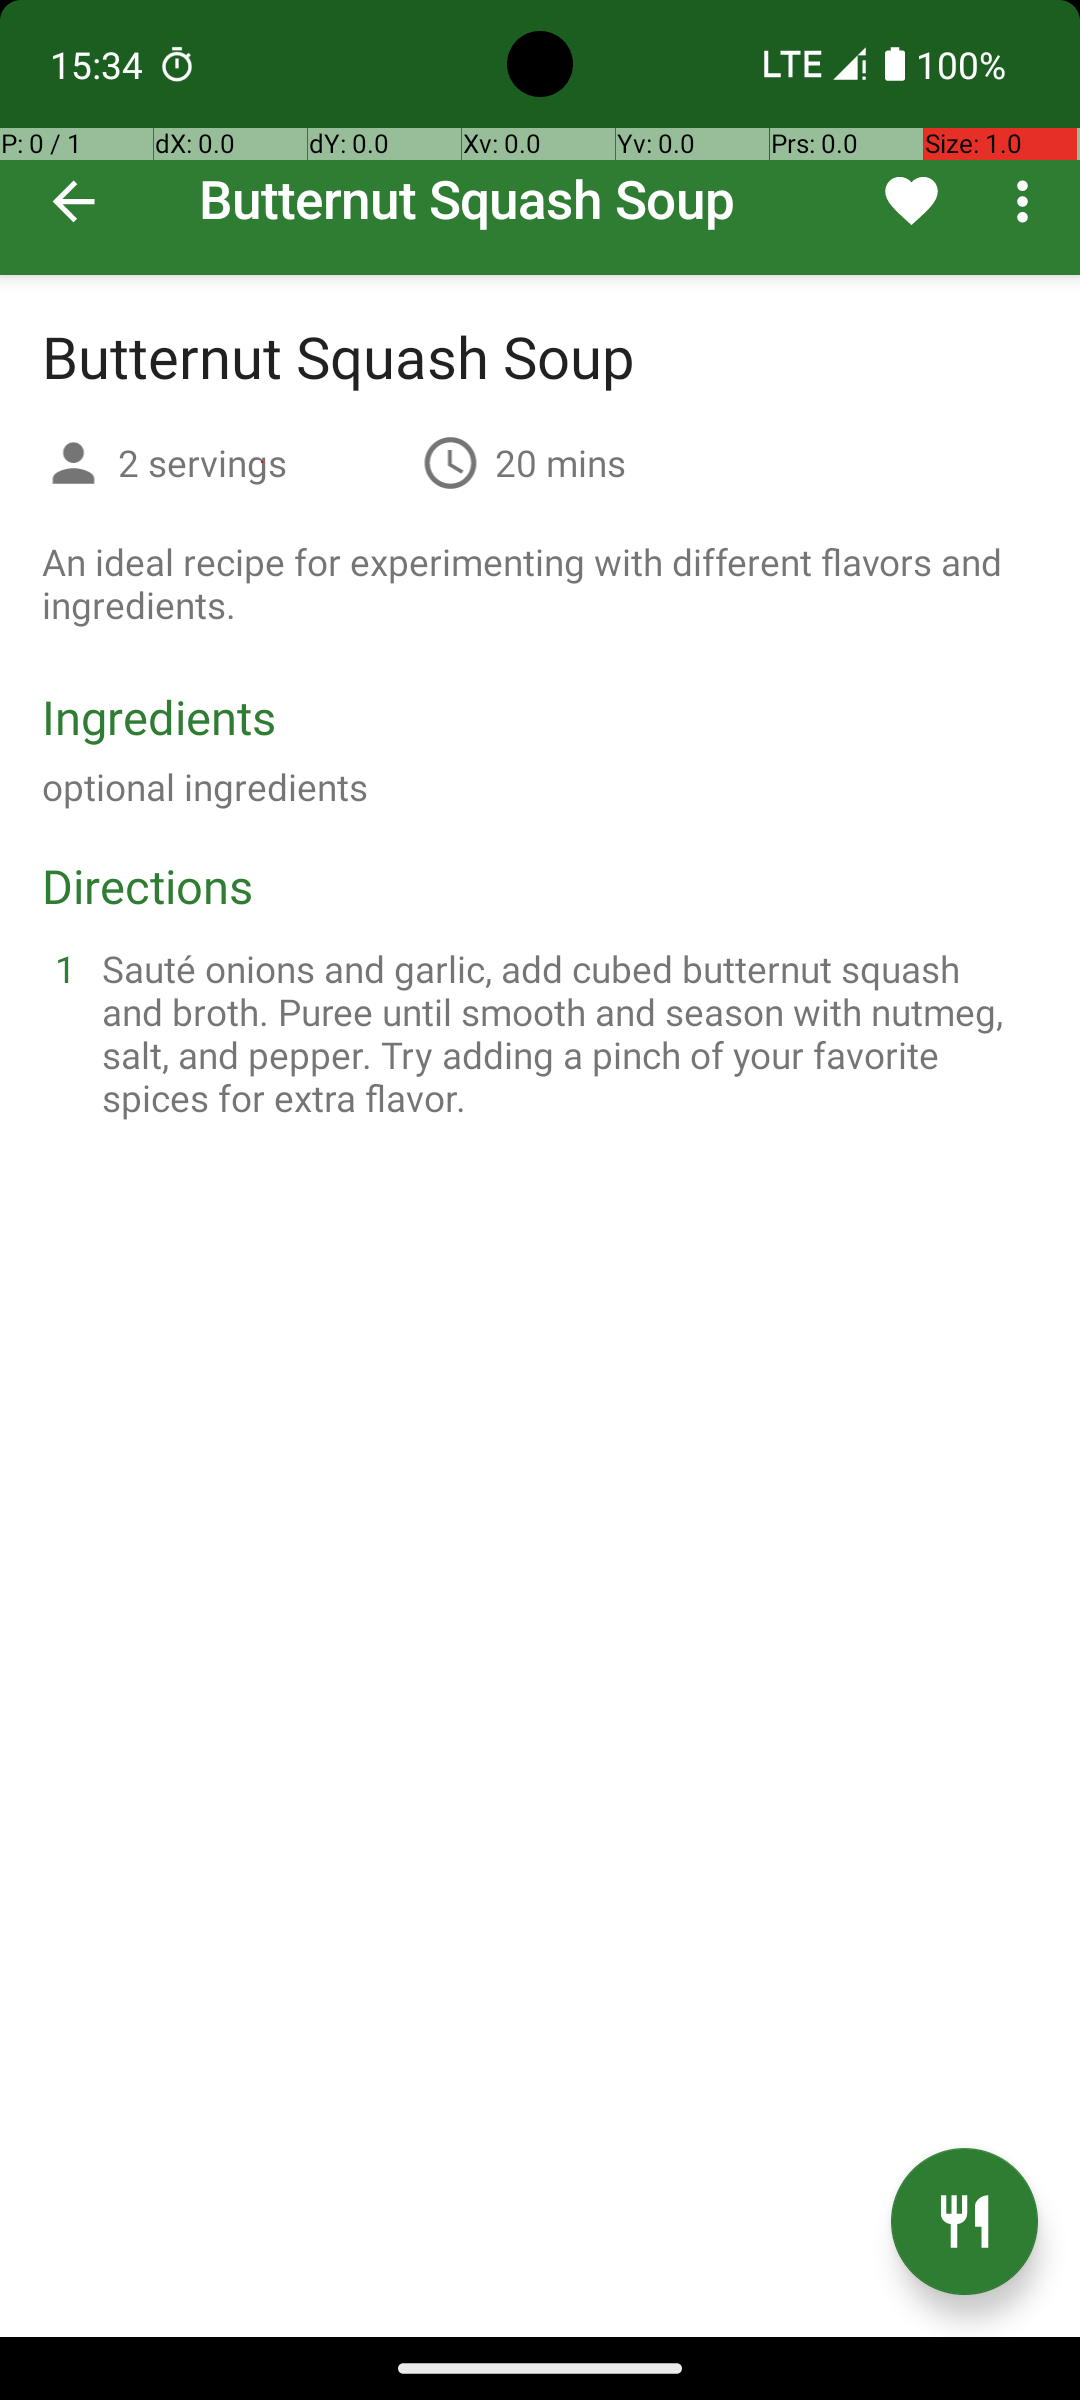  Describe the element at coordinates (564, 1033) in the screenshot. I see `Sauté onions and garlic, add cubed butternut squash and broth. Puree until smooth and season with nutmeg, salt, and pepper. Try adding a pinch of your favorite spices for extra flavor.` at that location.